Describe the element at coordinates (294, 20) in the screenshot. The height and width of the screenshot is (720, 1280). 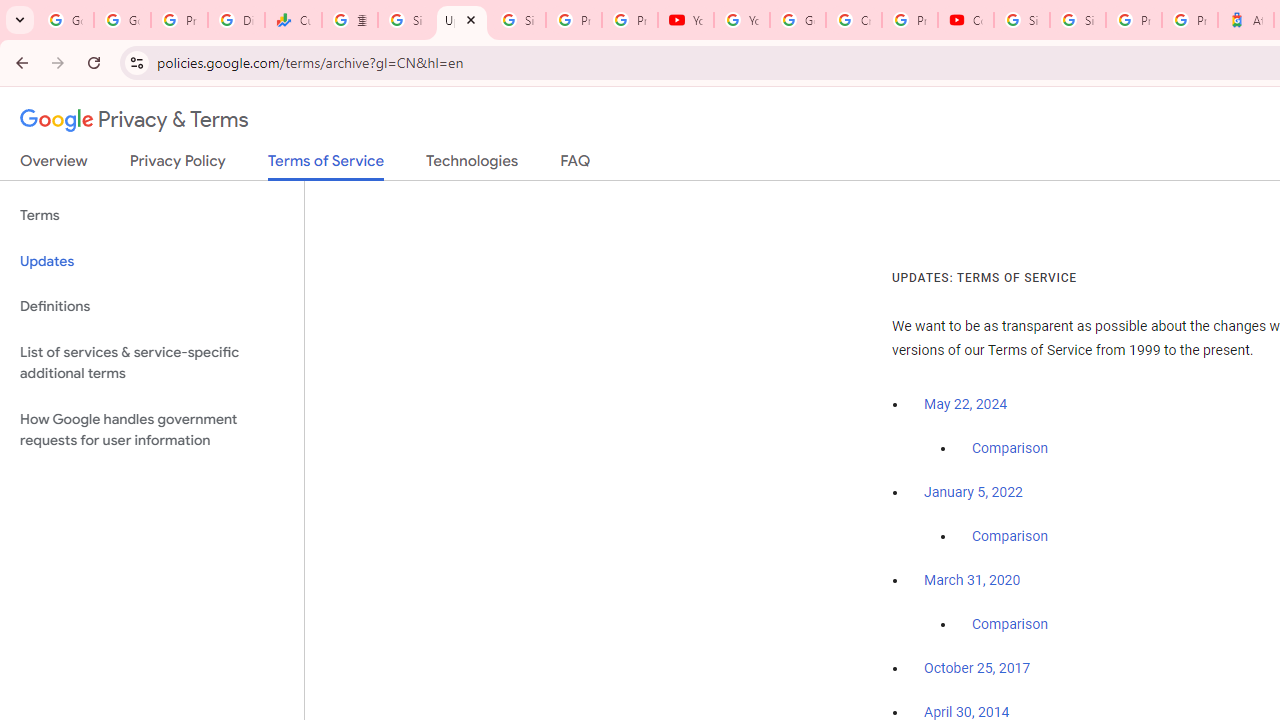
I see `Currencies - Google Finance` at that location.